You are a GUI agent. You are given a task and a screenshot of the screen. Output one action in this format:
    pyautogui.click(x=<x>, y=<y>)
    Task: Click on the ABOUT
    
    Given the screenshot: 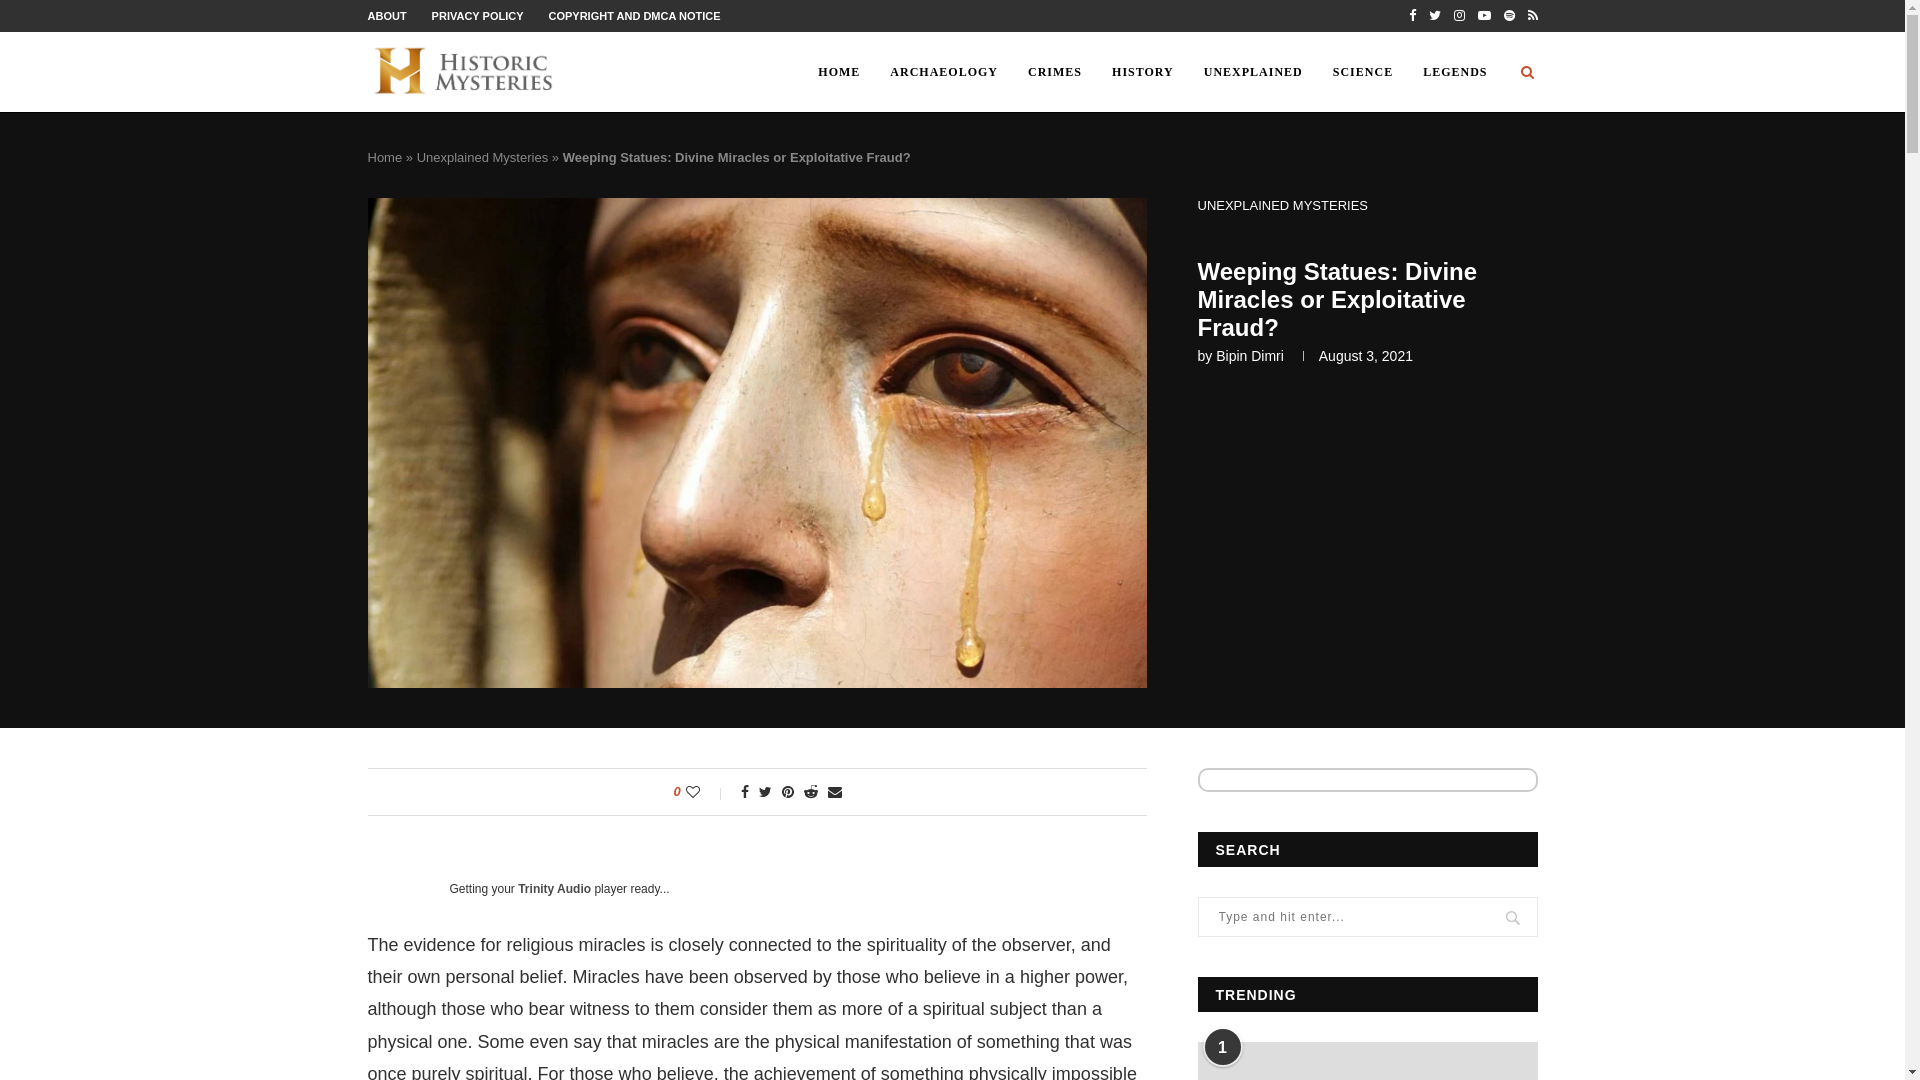 What is the action you would take?
    pyautogui.click(x=388, y=15)
    